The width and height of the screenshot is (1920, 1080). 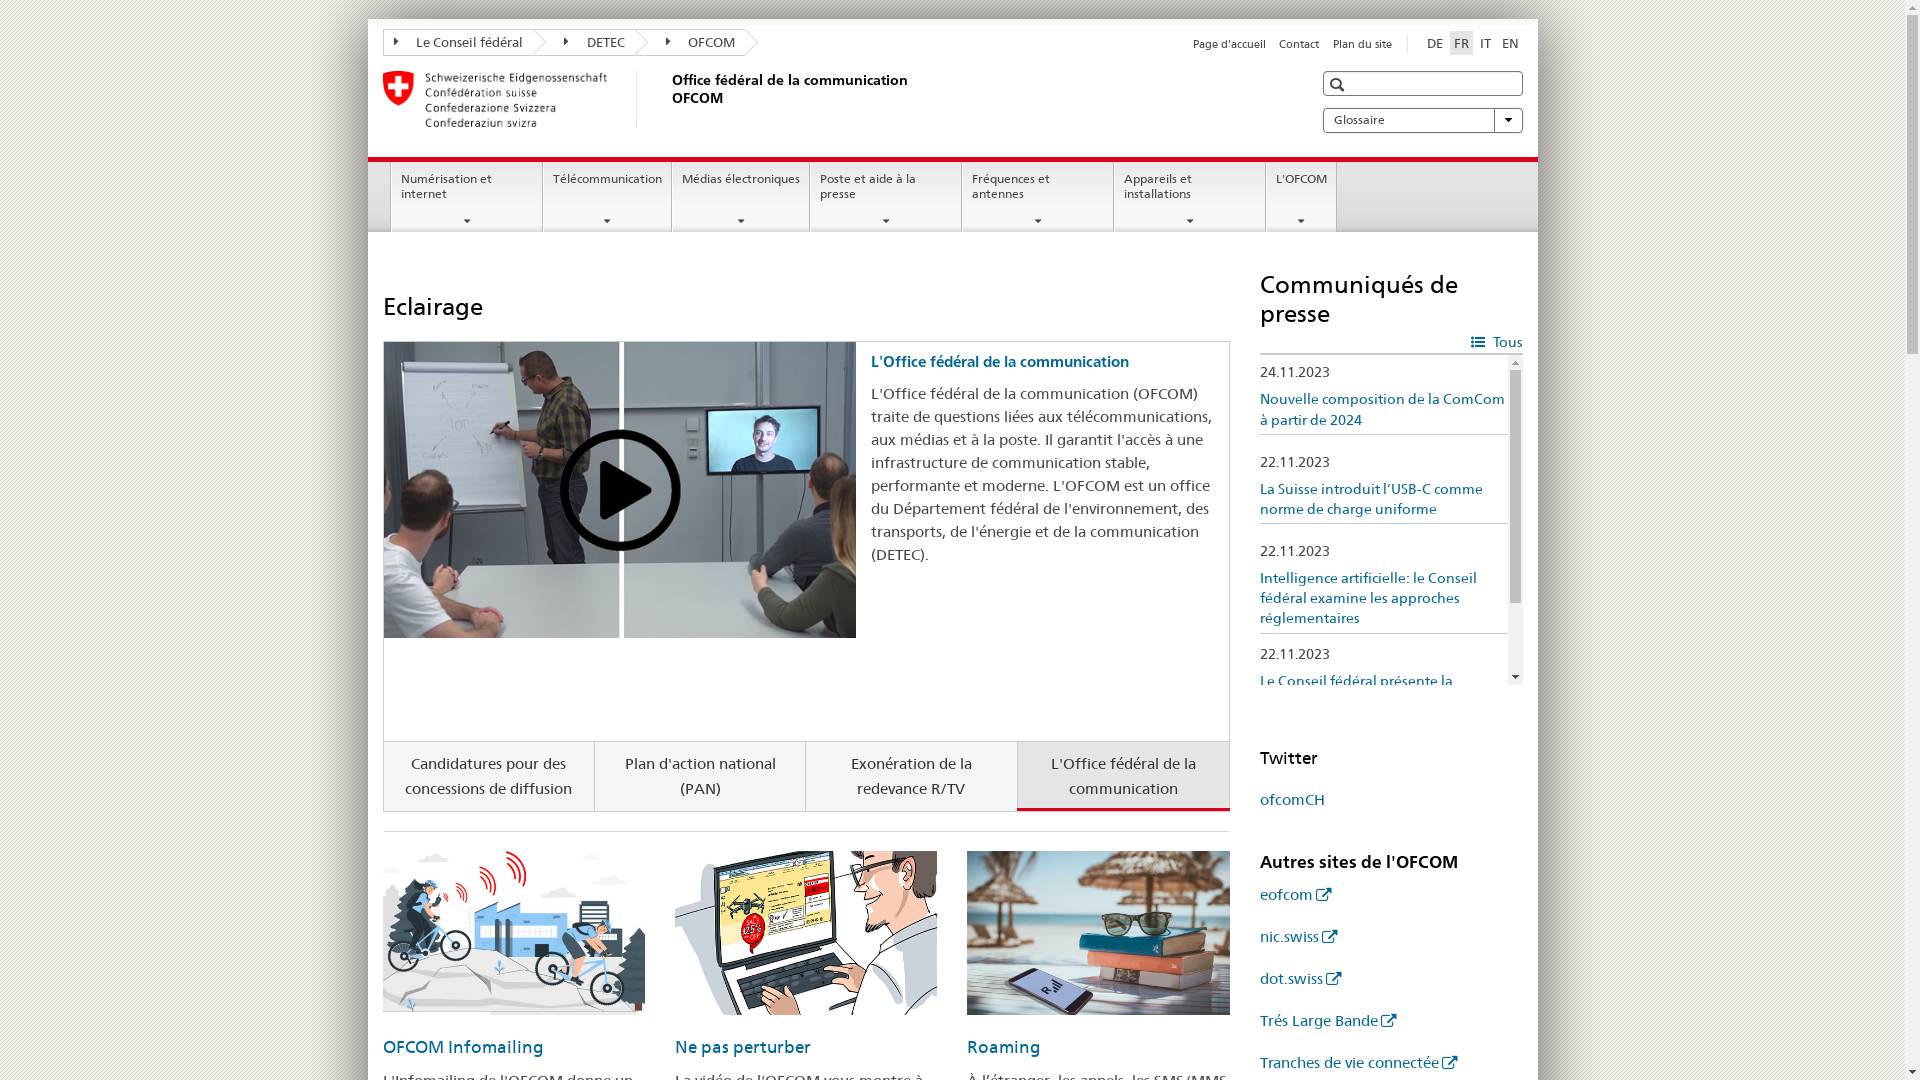 What do you see at coordinates (1434, 43) in the screenshot?
I see `DE` at bounding box center [1434, 43].